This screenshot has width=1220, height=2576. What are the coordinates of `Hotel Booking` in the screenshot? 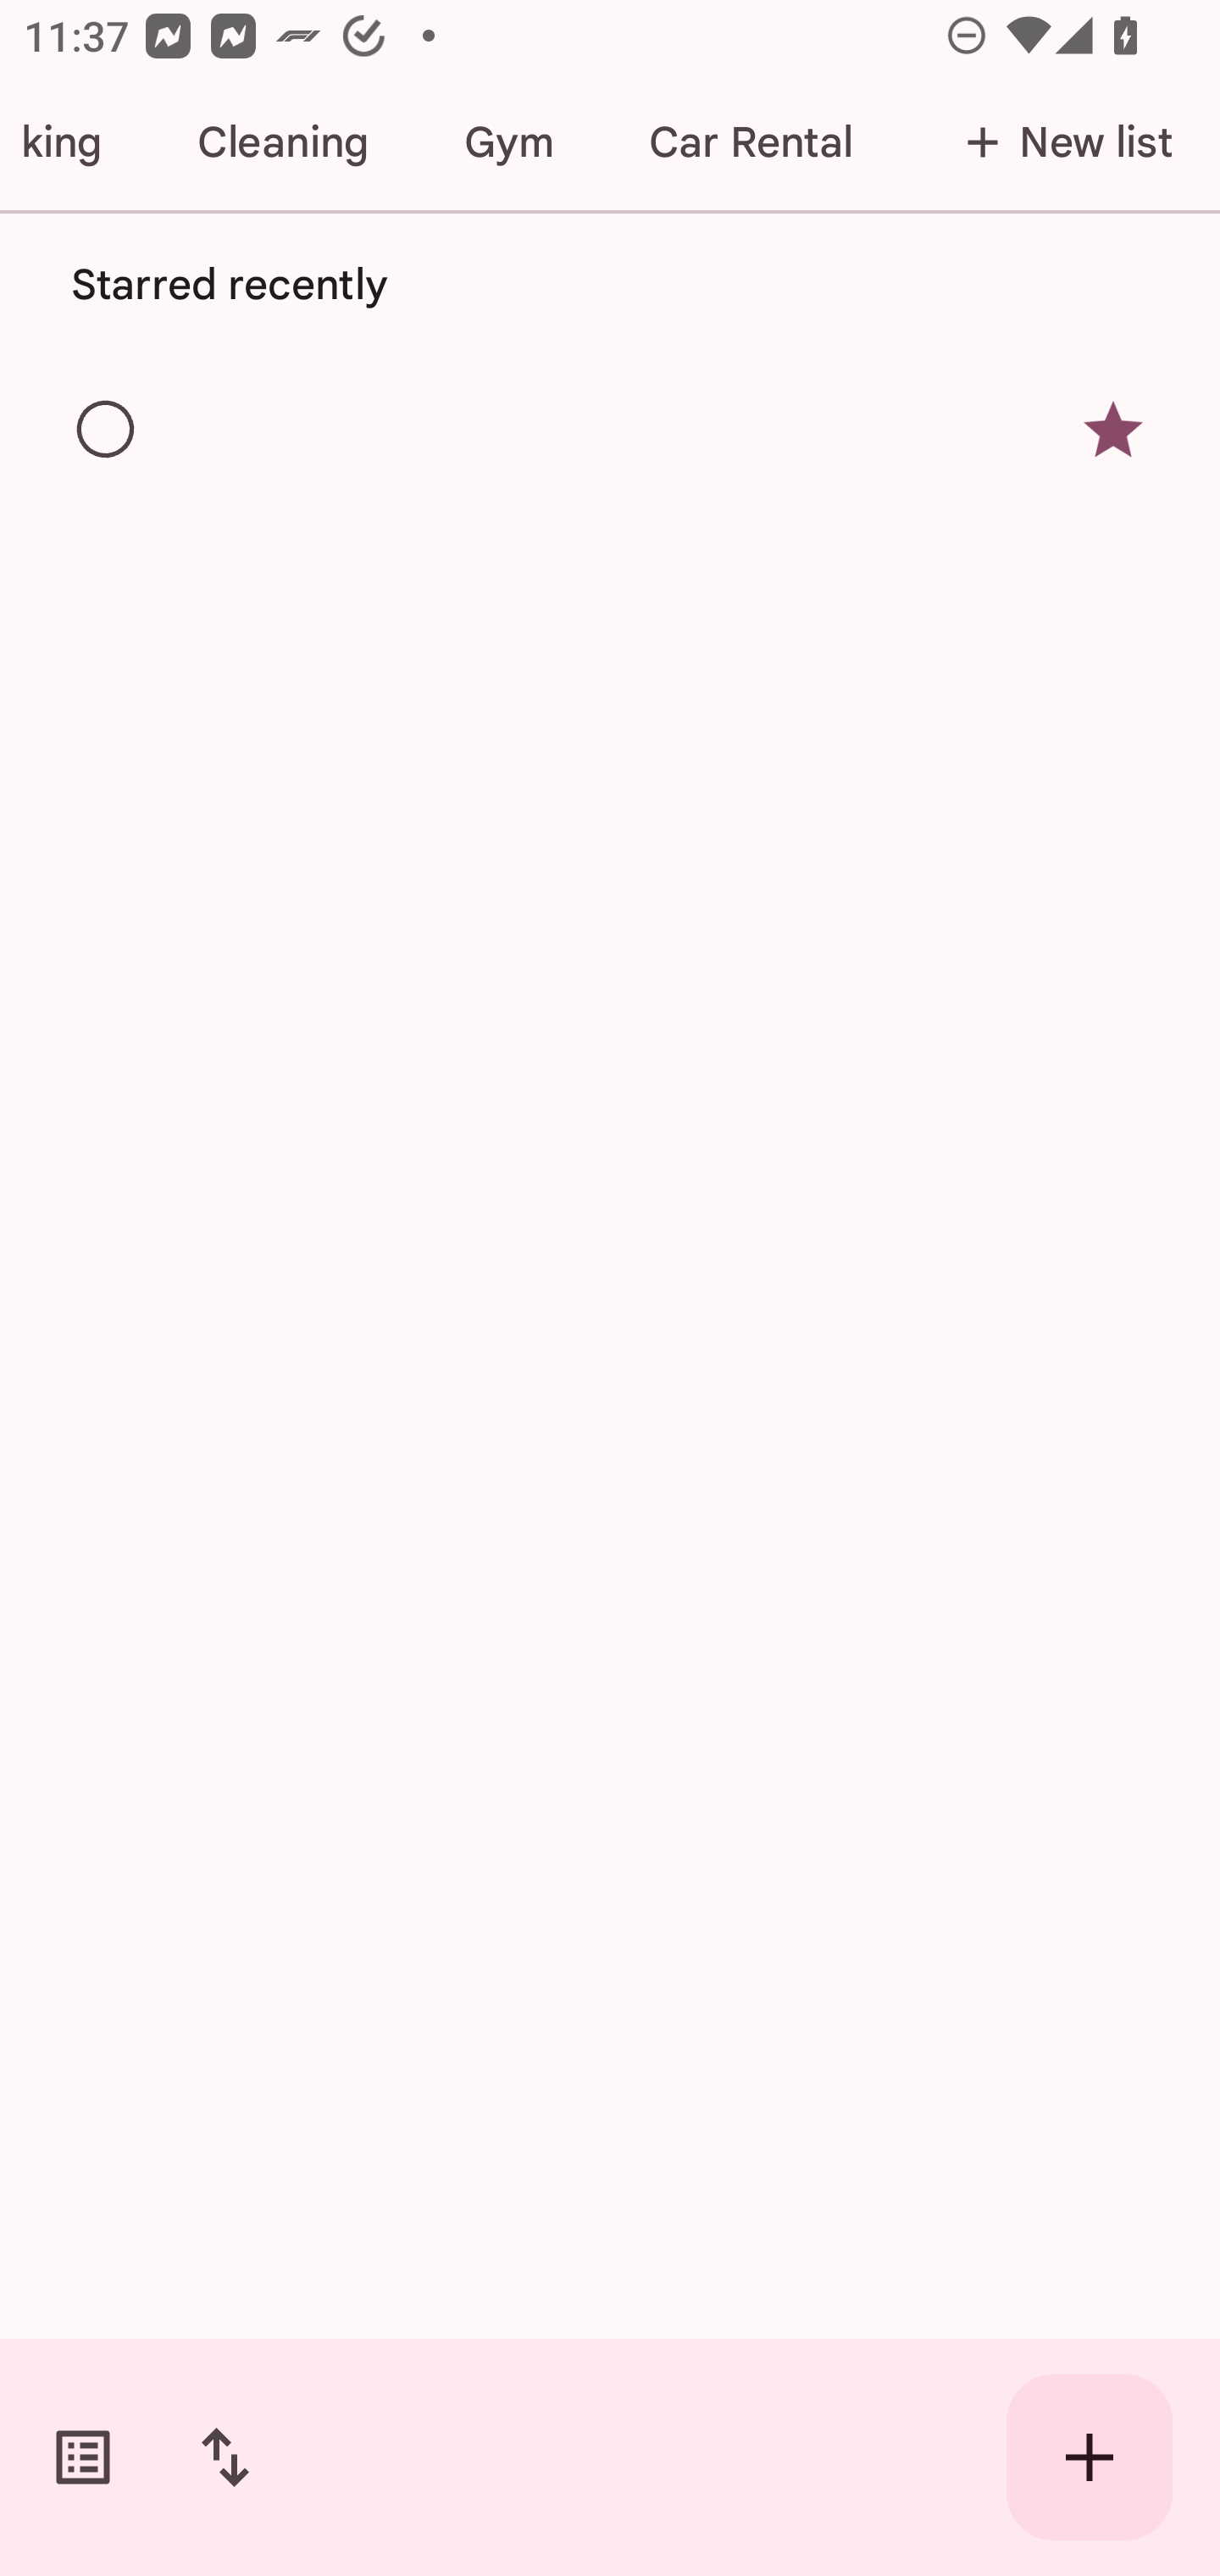 It's located at (75, 142).